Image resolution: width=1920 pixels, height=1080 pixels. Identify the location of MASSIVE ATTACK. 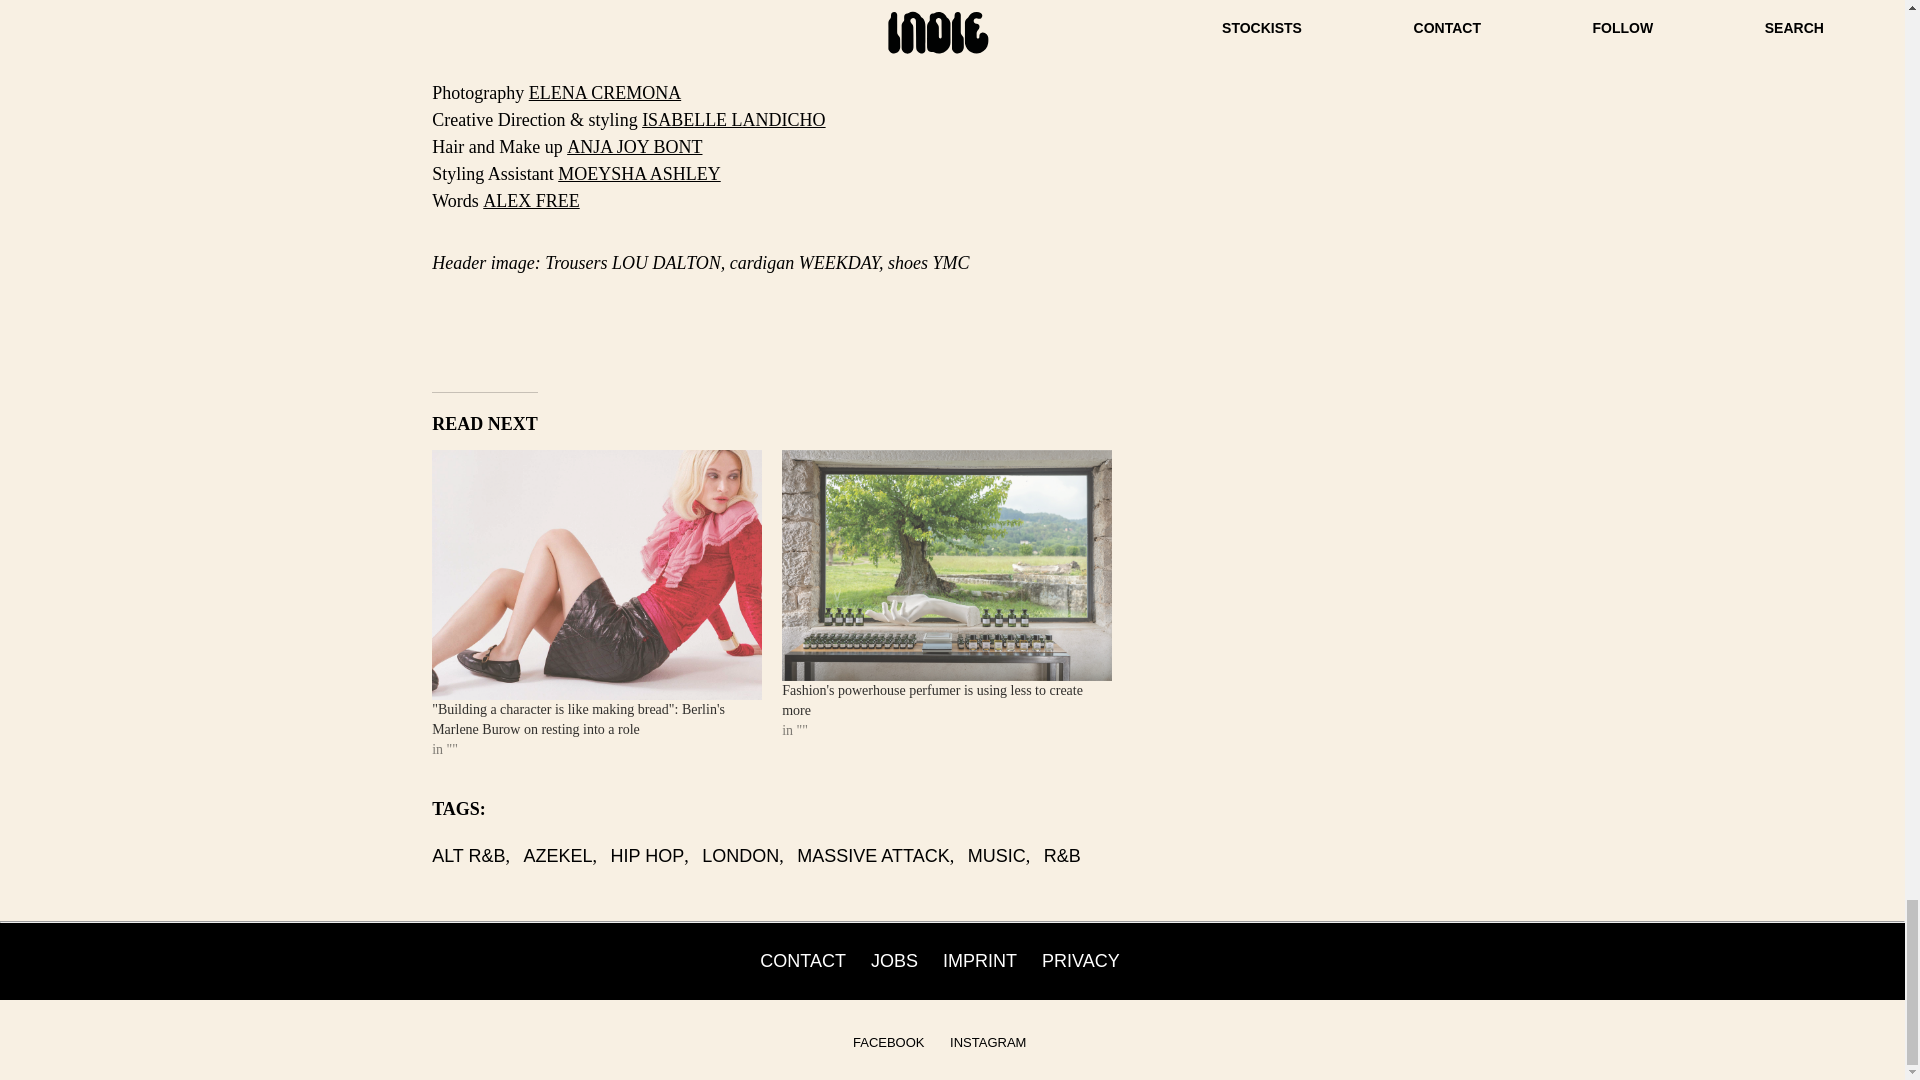
(872, 856).